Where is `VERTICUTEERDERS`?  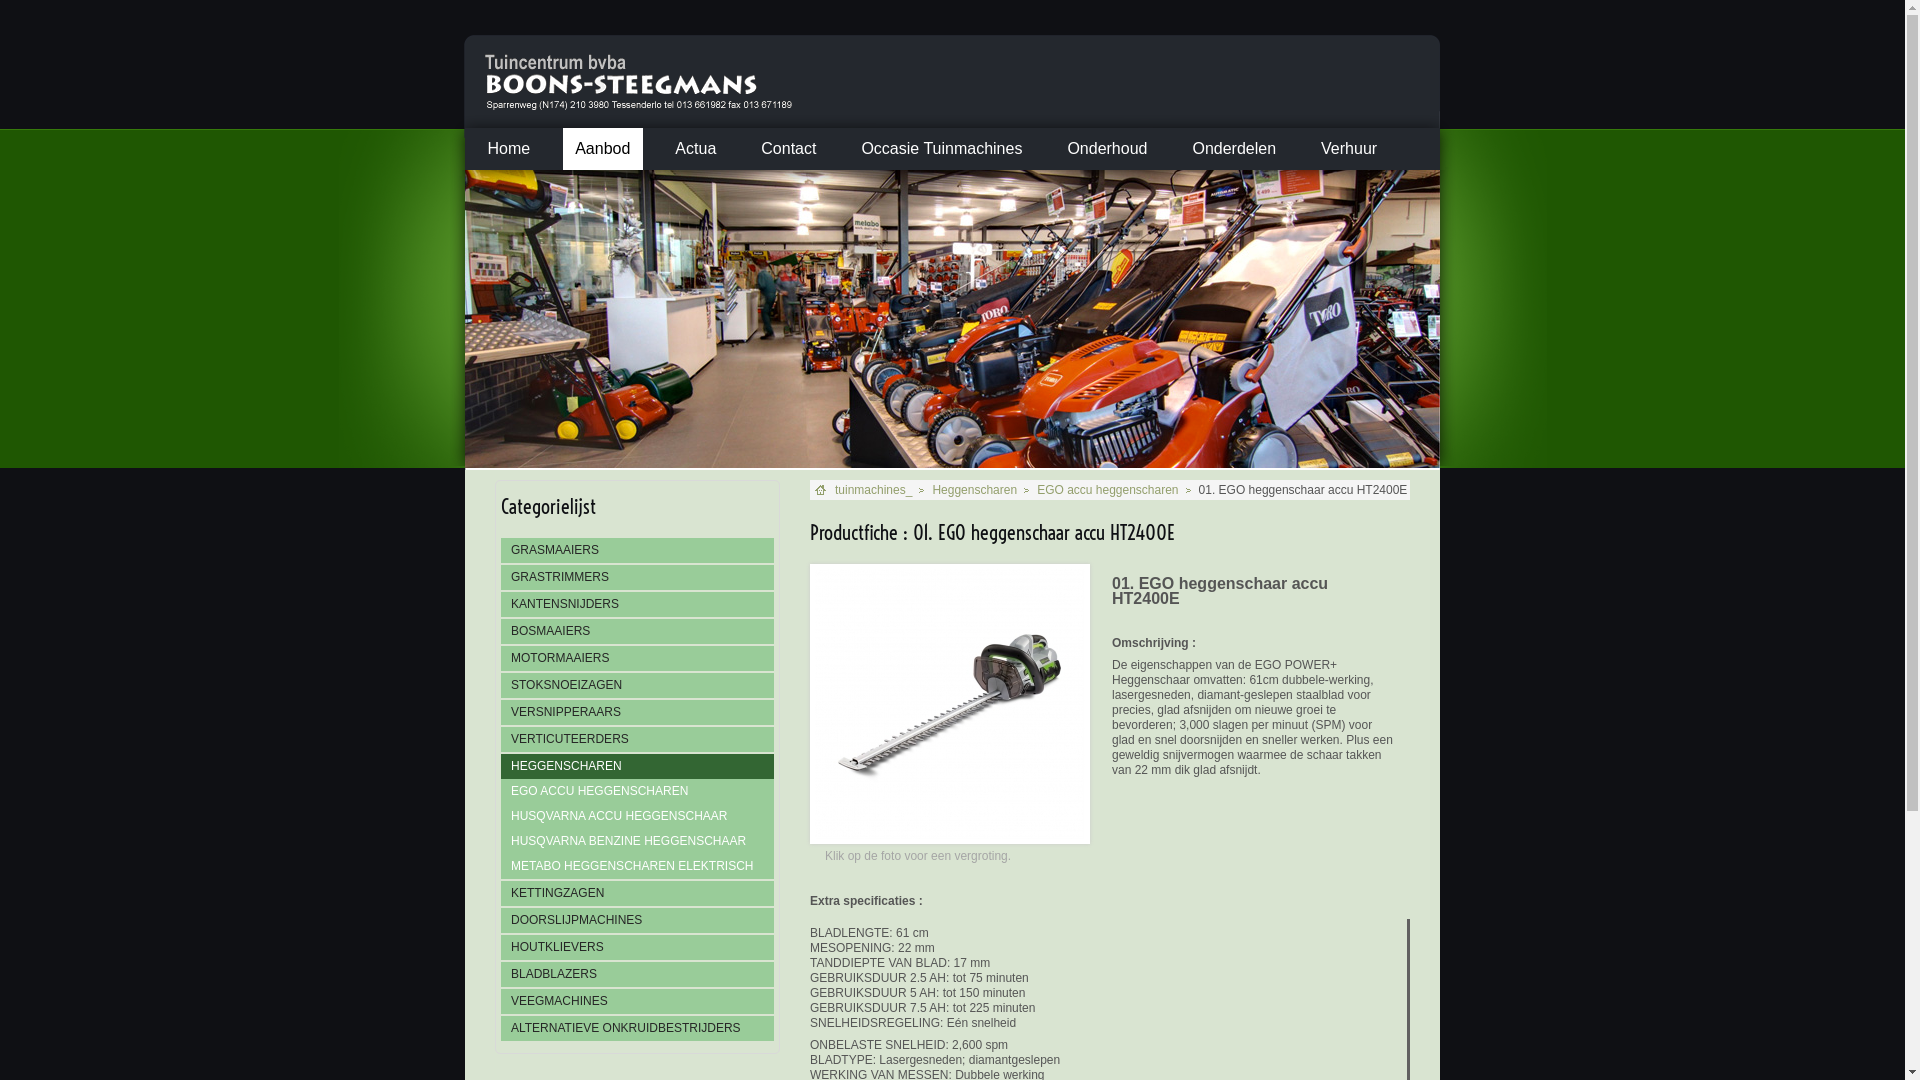
VERTICUTEERDERS is located at coordinates (638, 740).